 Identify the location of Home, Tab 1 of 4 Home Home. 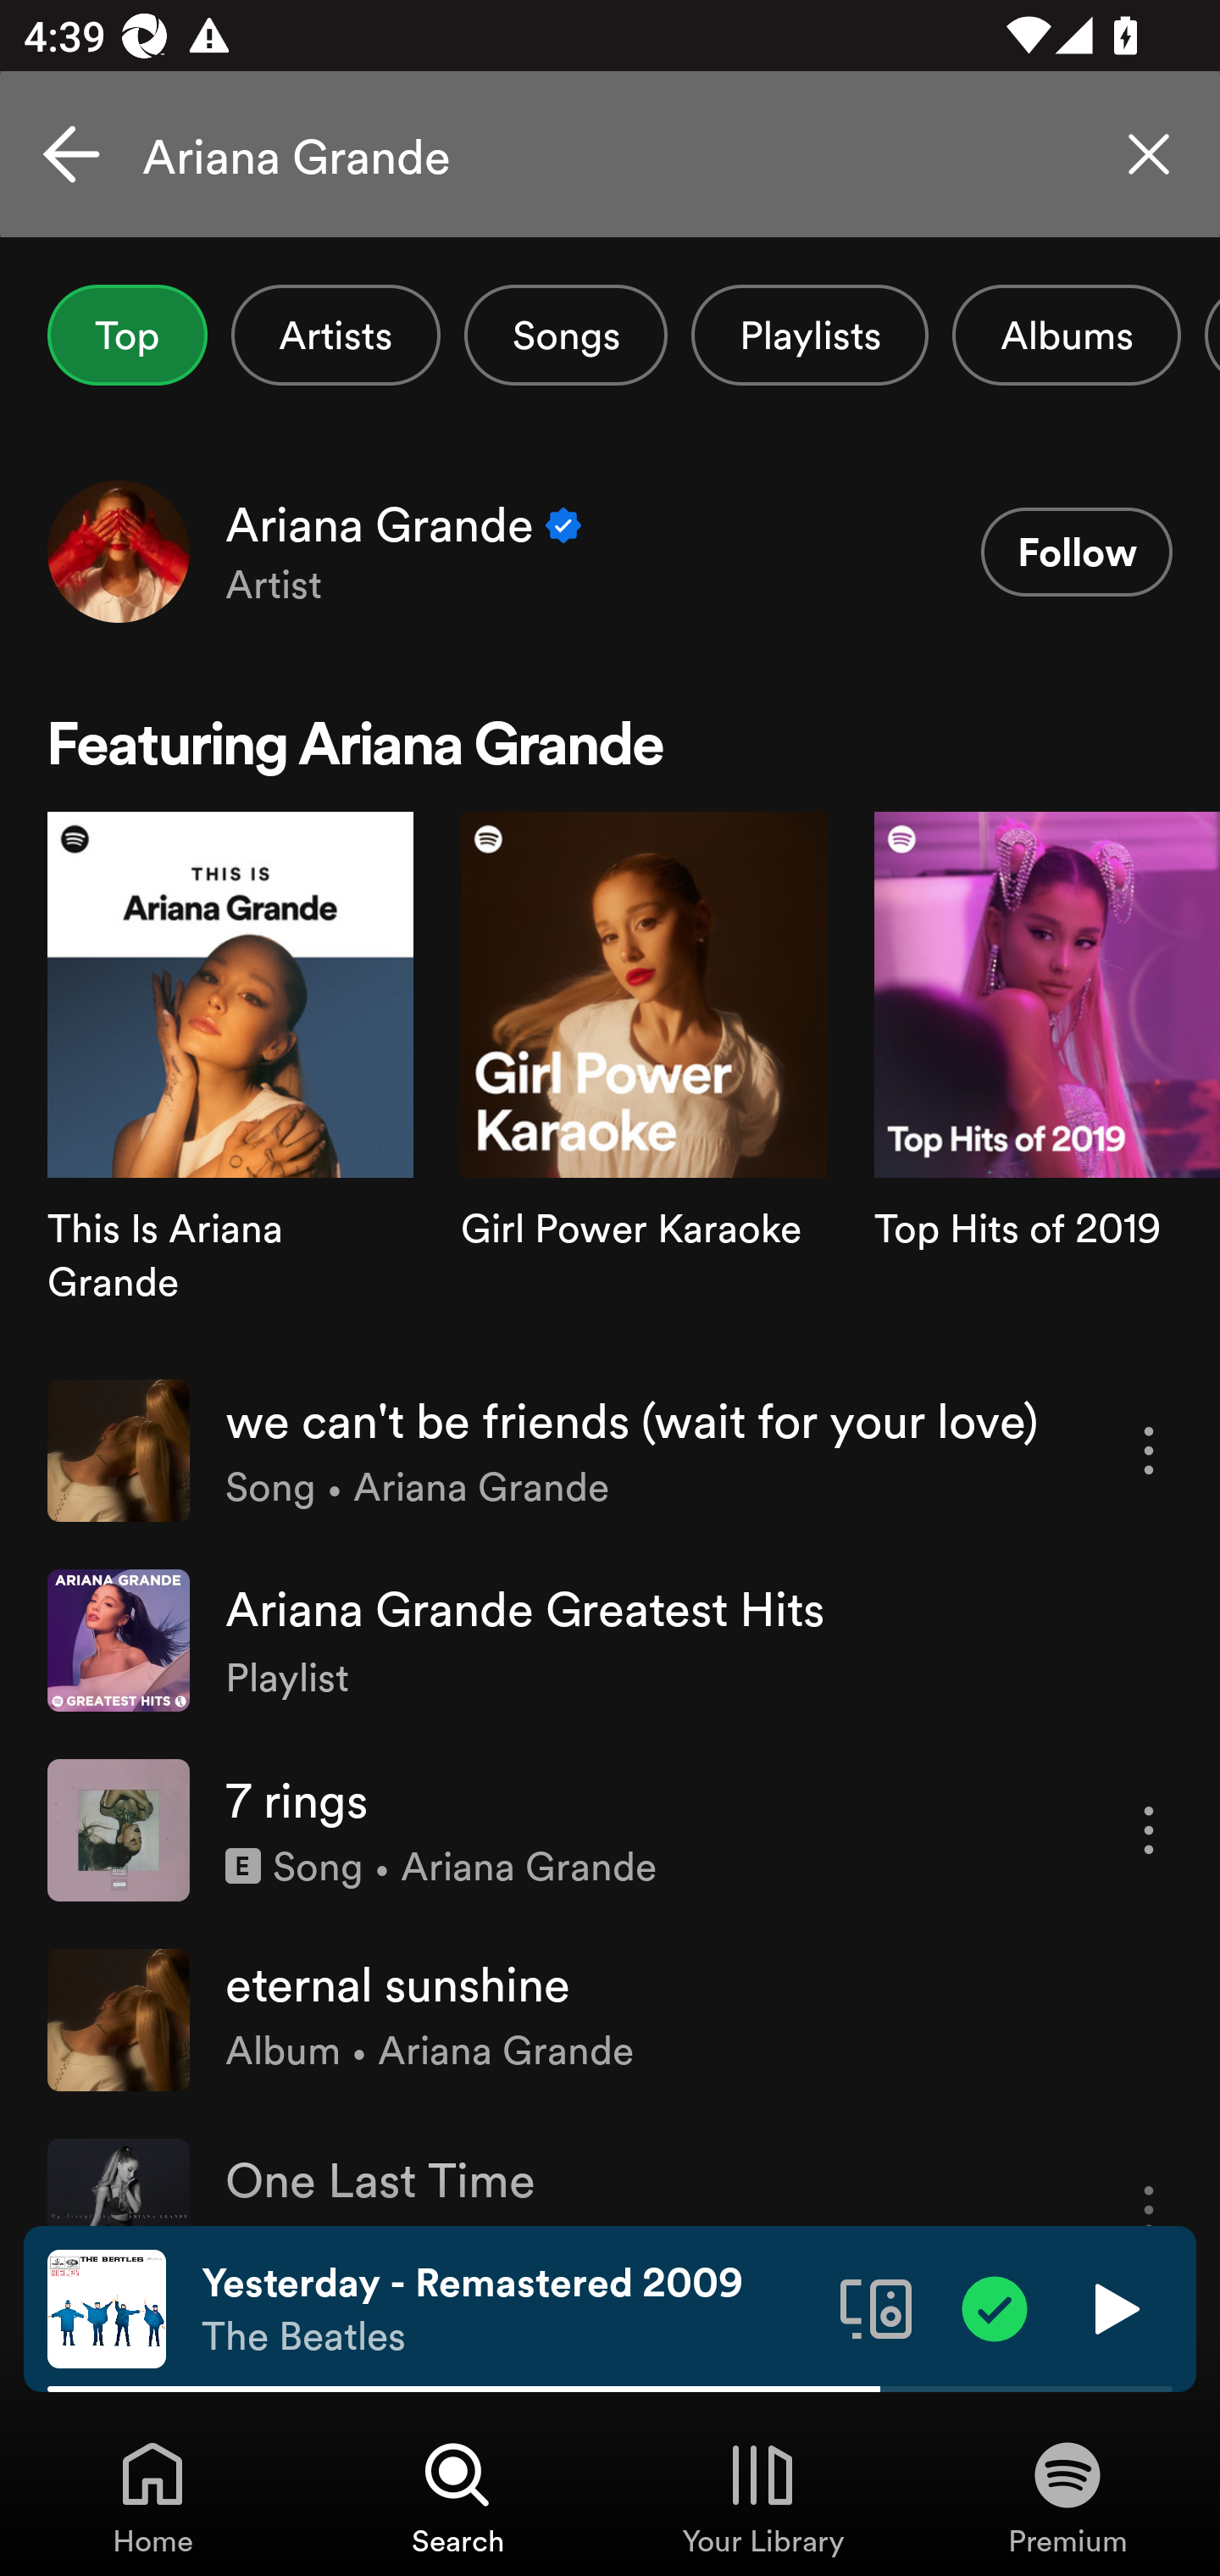
(152, 2496).